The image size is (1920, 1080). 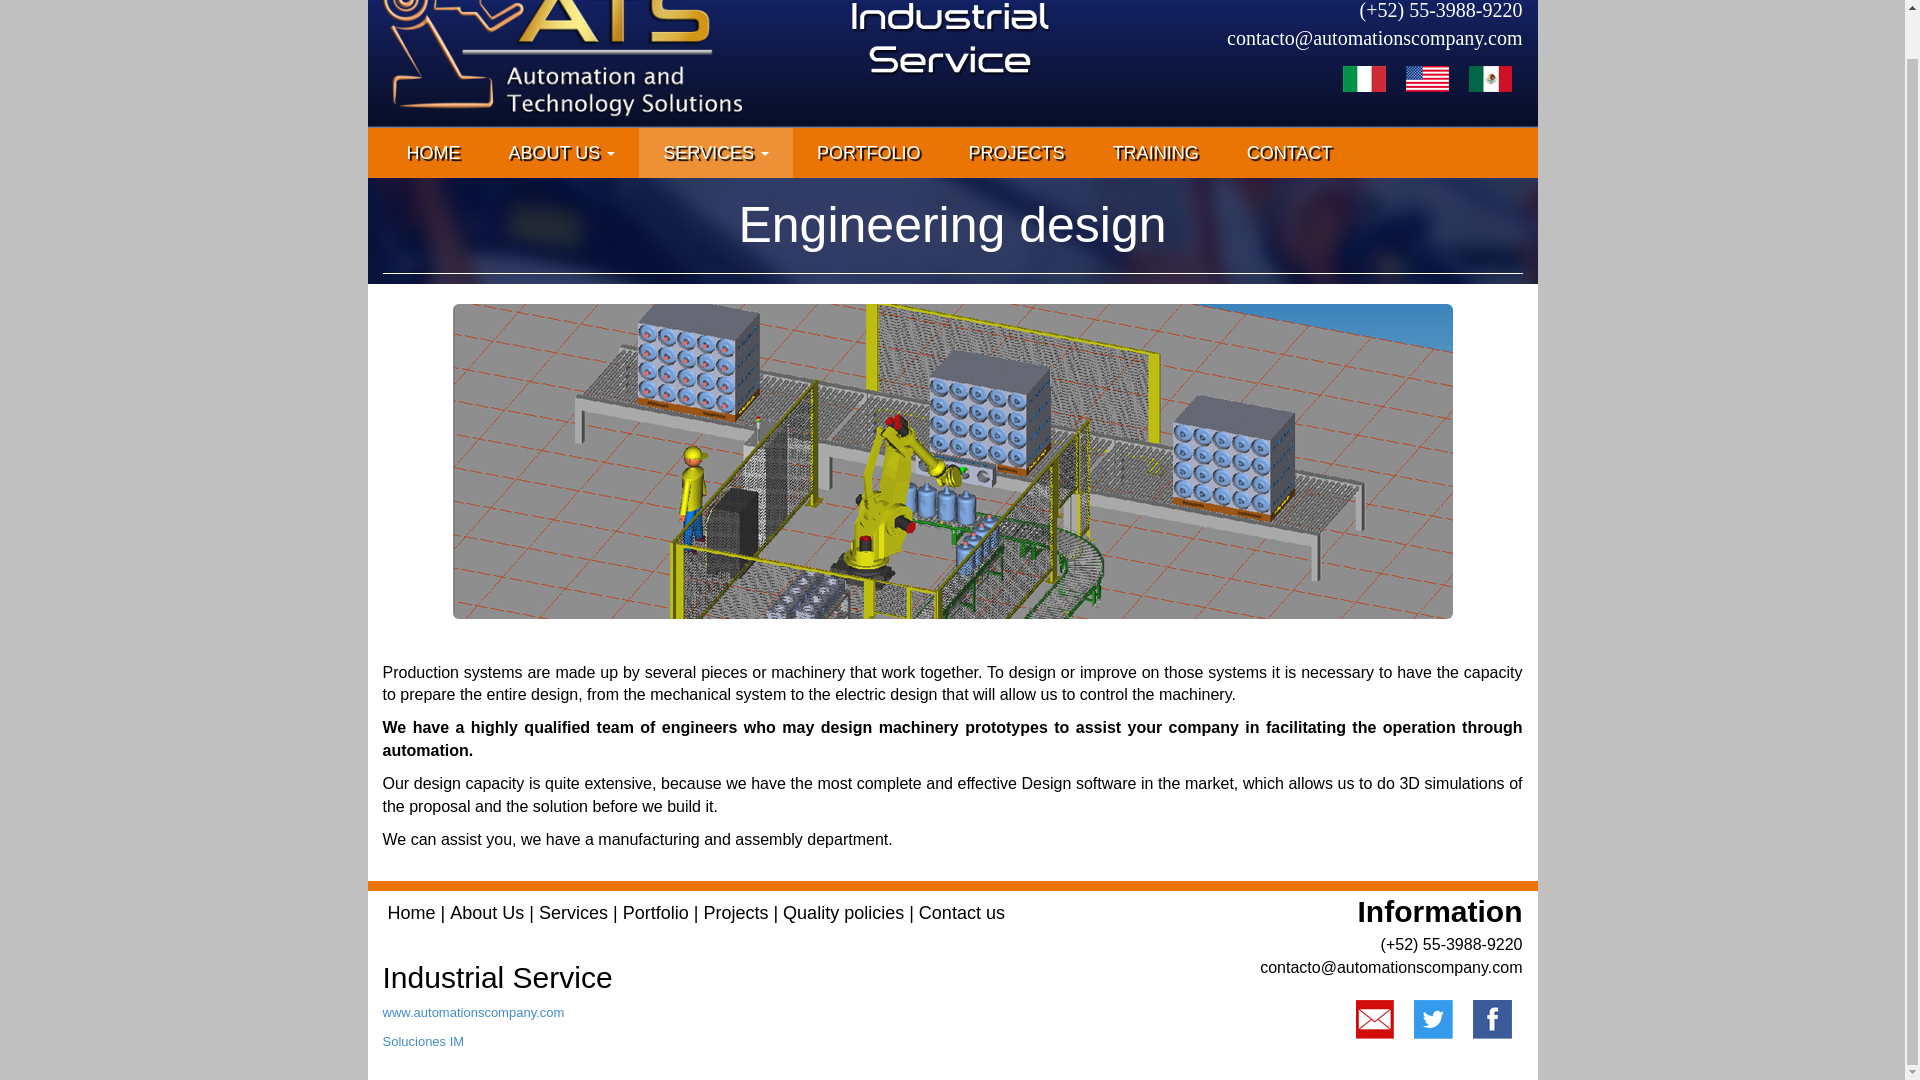 I want to click on Home, so click(x=411, y=913).